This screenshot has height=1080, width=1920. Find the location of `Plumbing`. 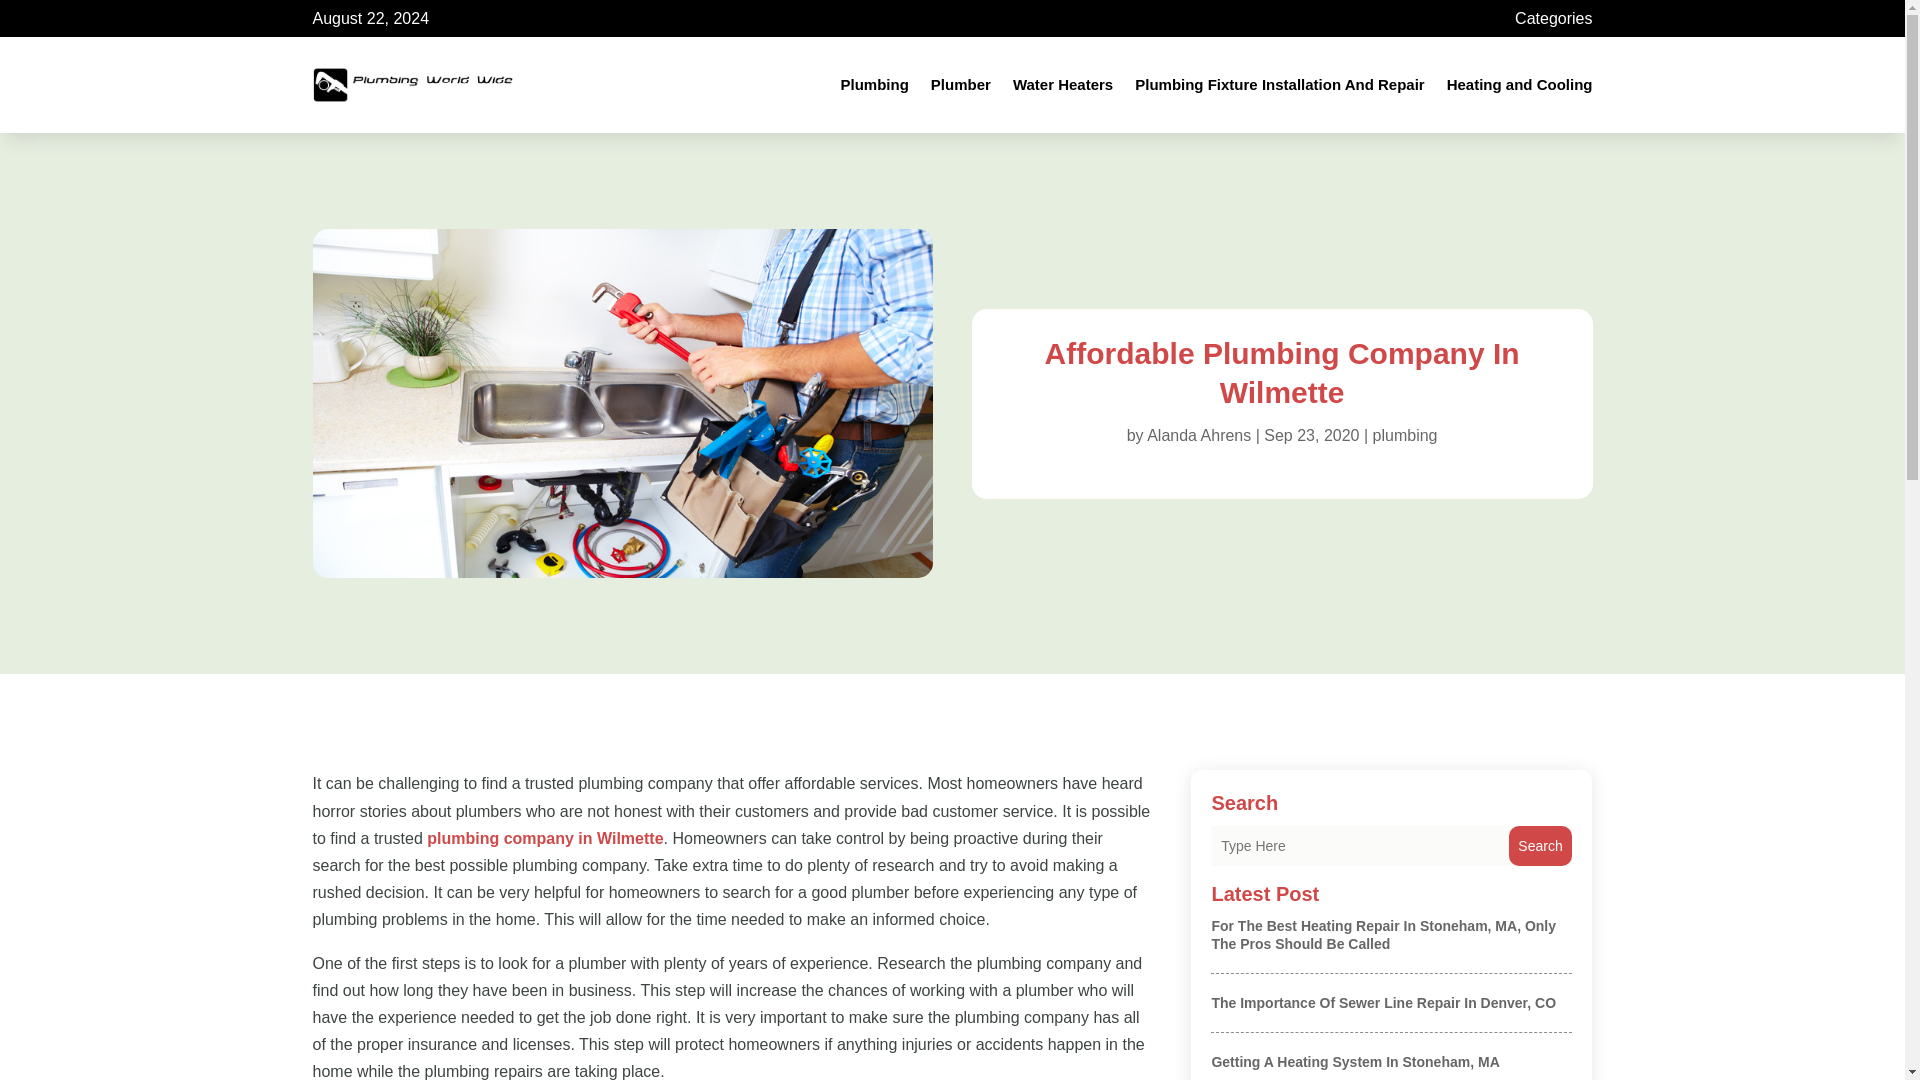

Plumbing is located at coordinates (874, 85).